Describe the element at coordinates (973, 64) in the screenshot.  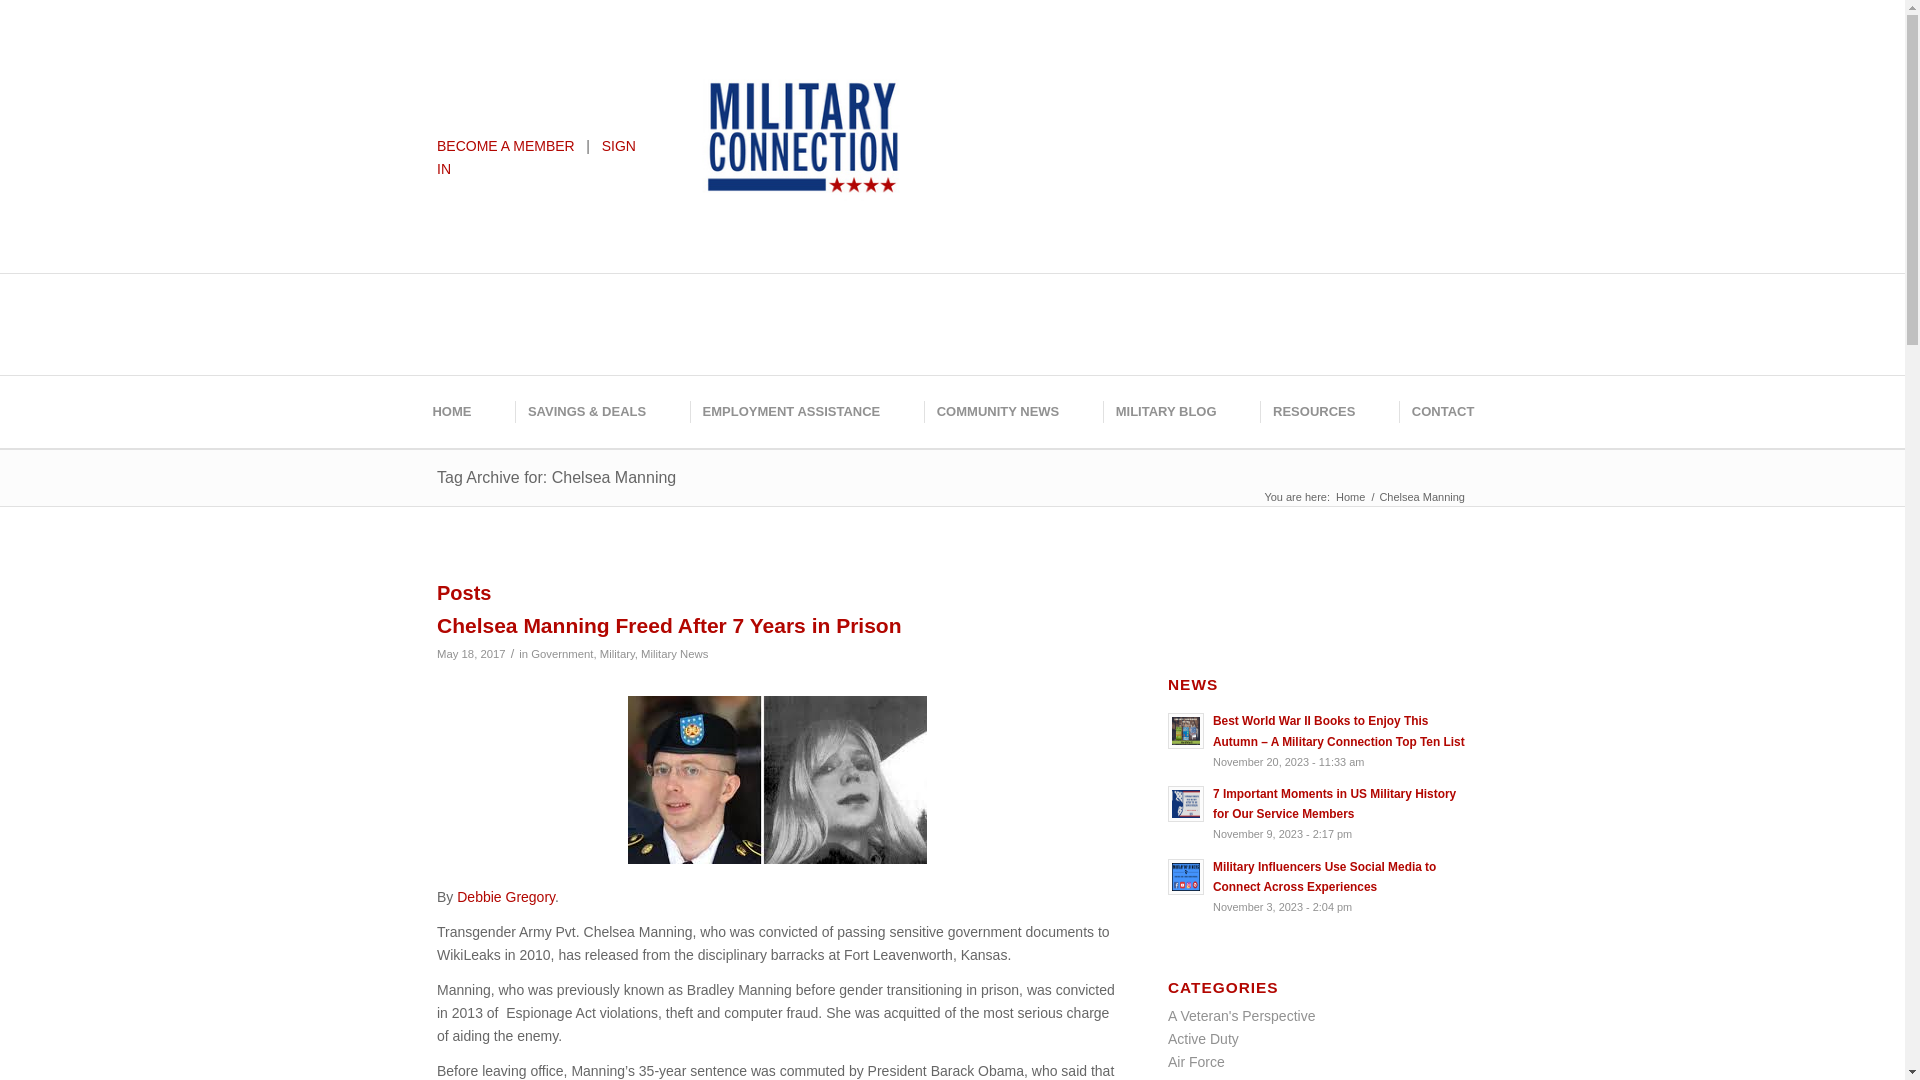
I see `Facebook` at that location.